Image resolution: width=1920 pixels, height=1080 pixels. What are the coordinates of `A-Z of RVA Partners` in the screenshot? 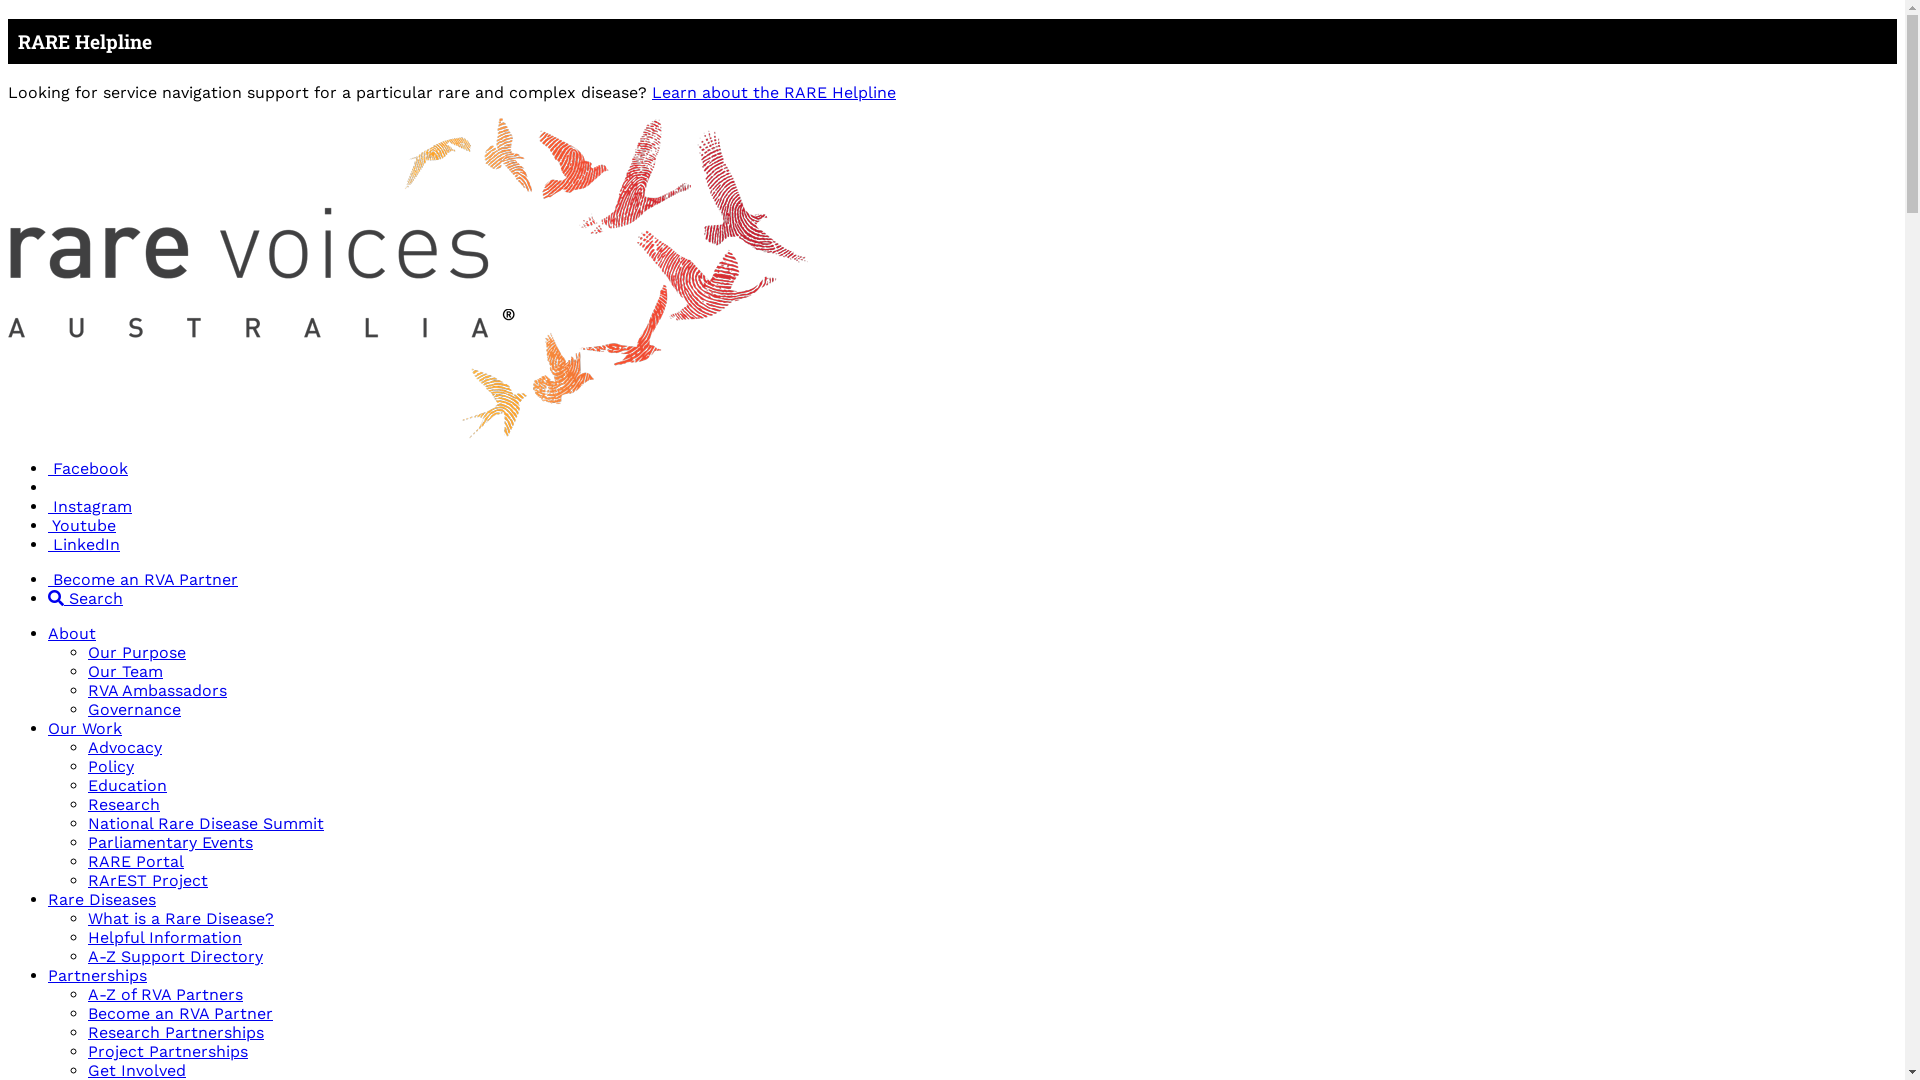 It's located at (166, 994).